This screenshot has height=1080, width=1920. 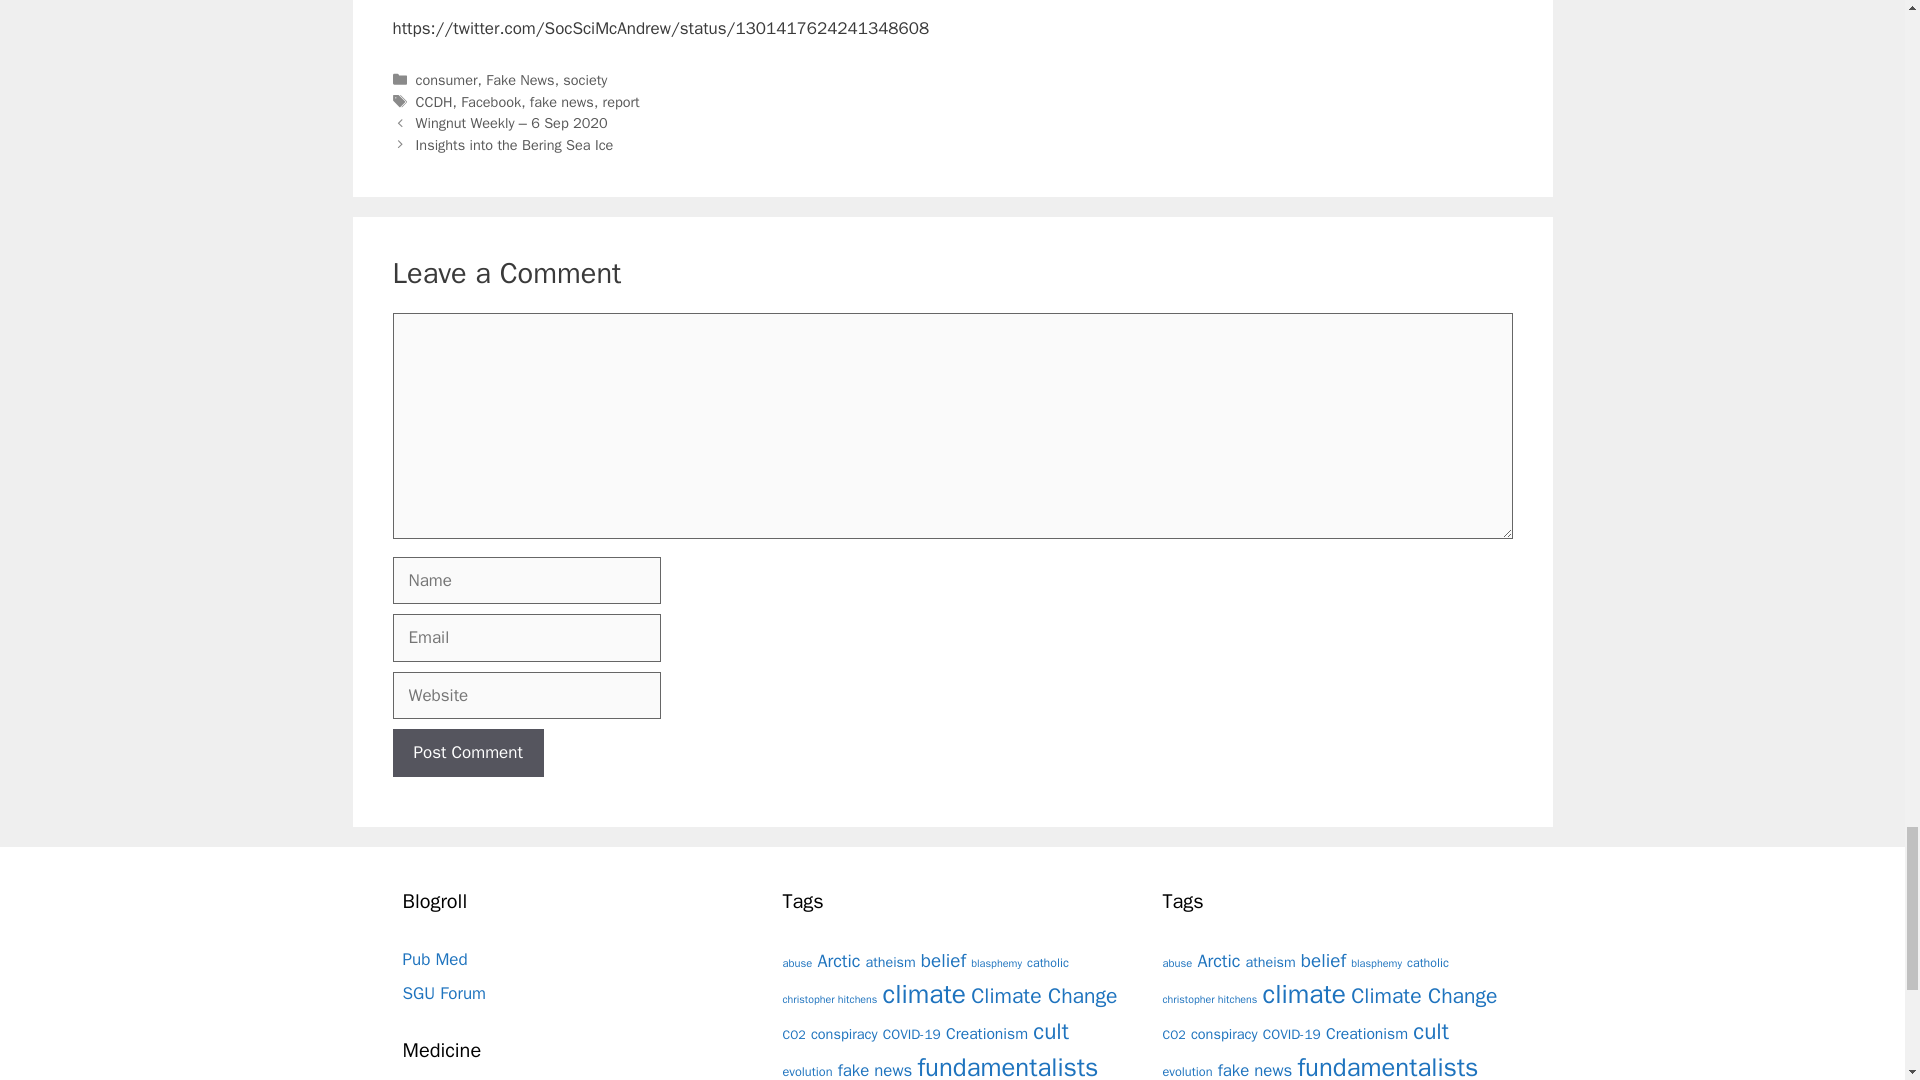 I want to click on Form for the Skeptics Guide to the Universe, so click(x=443, y=993).